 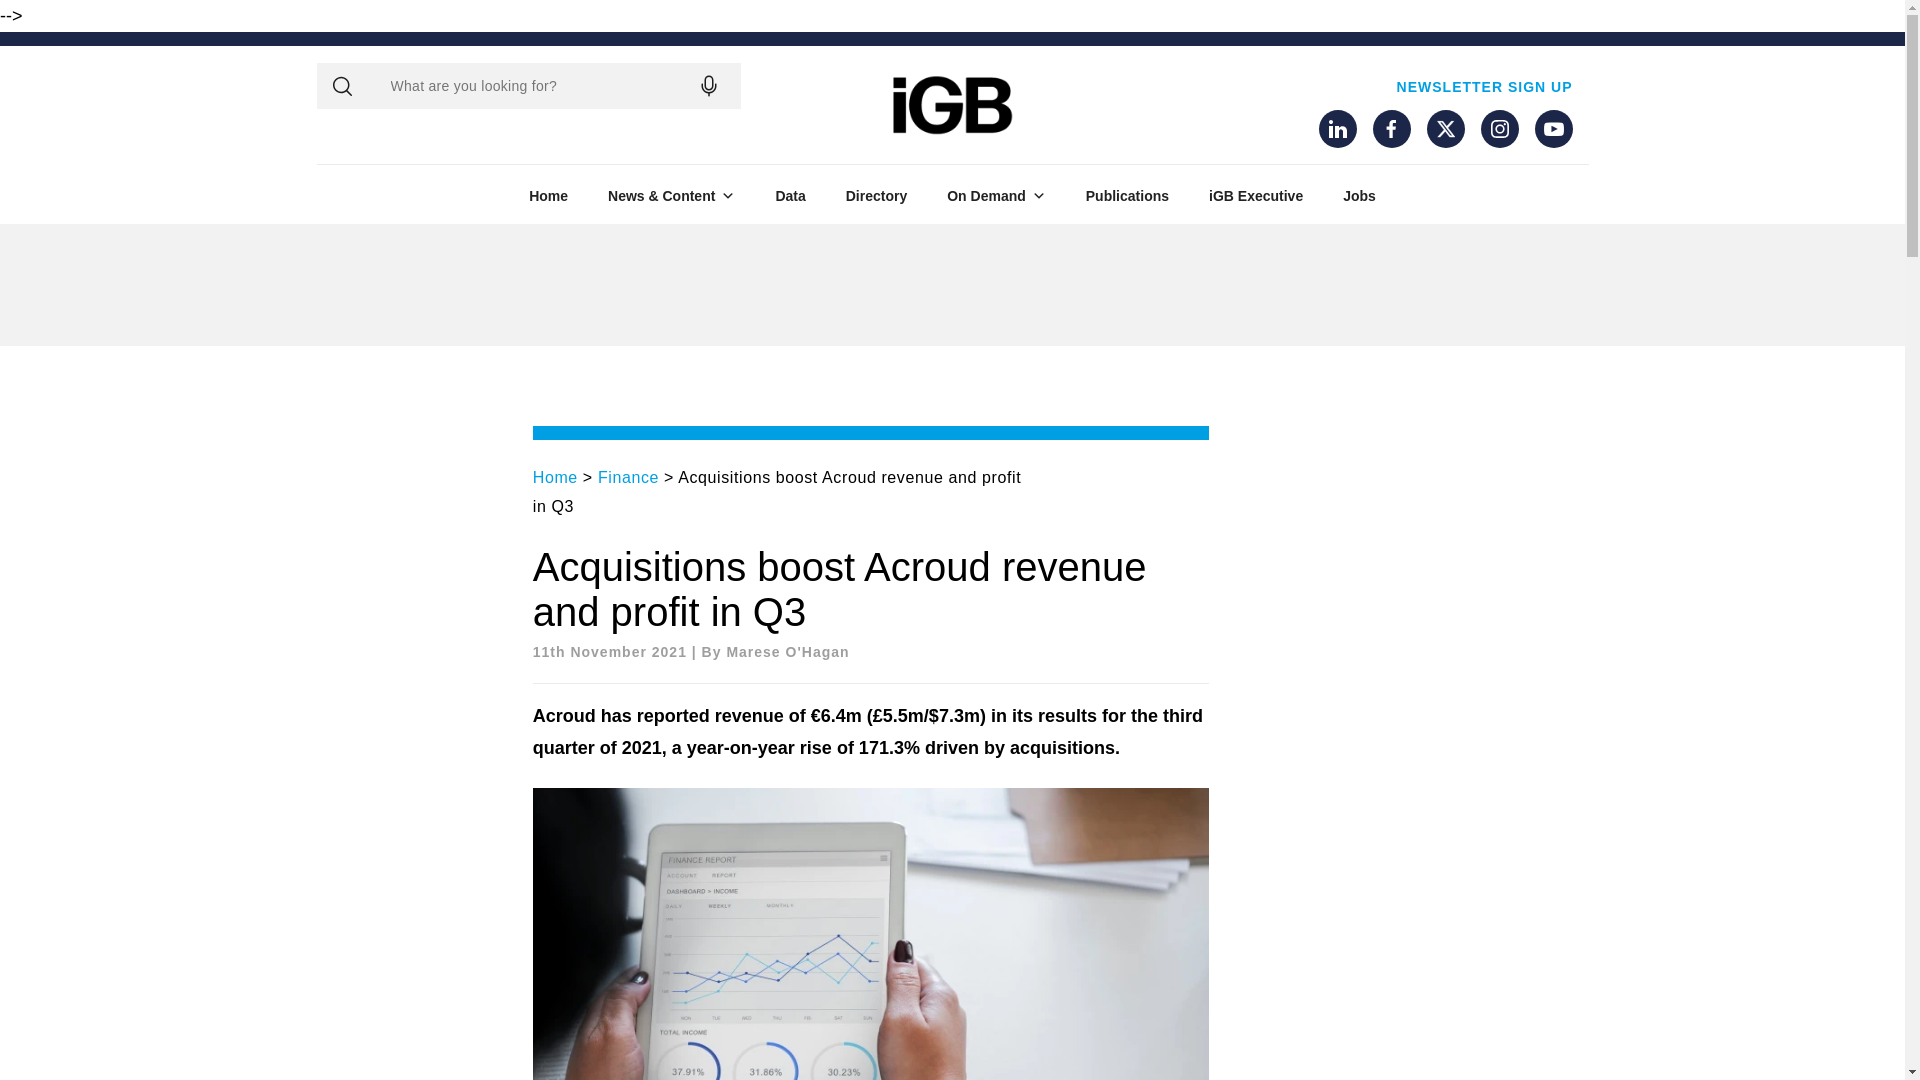 I want to click on Home, so click(x=548, y=196).